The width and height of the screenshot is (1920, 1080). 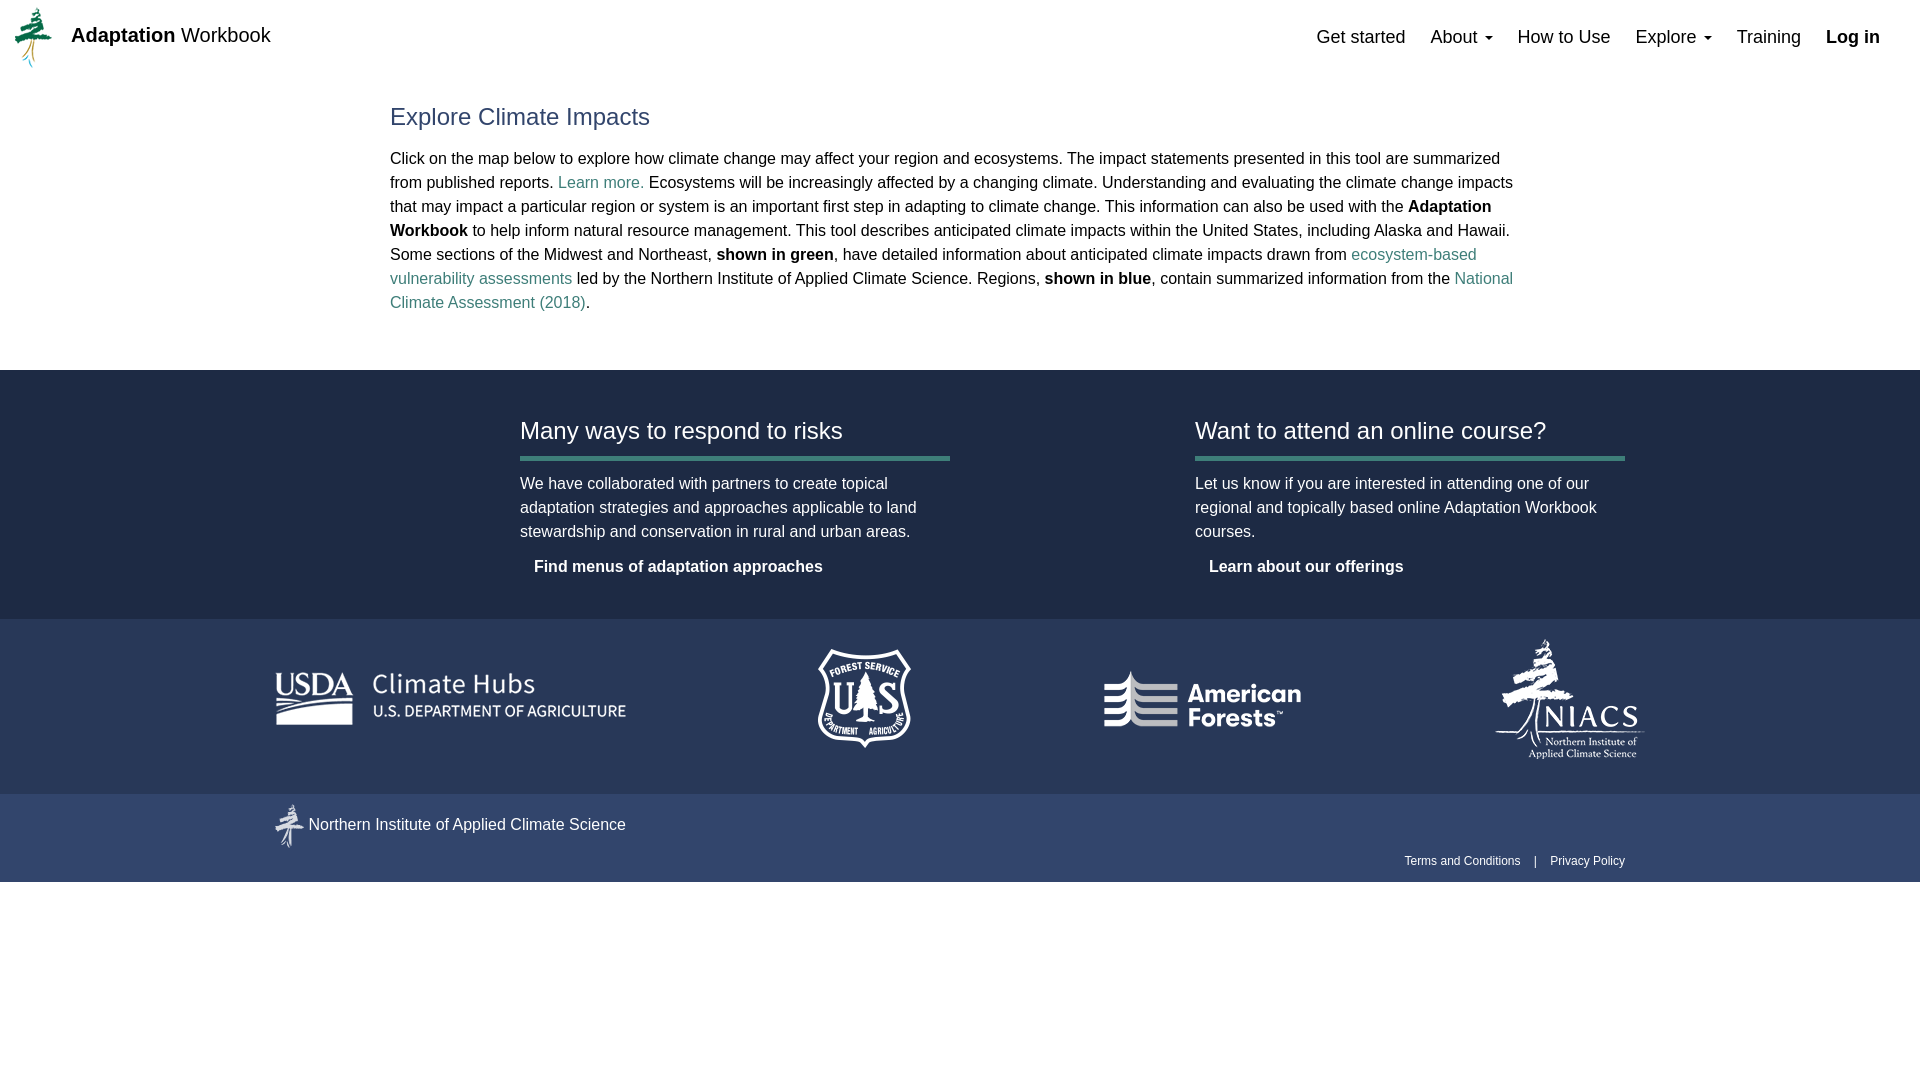 I want to click on Home, so click(x=170, y=34).